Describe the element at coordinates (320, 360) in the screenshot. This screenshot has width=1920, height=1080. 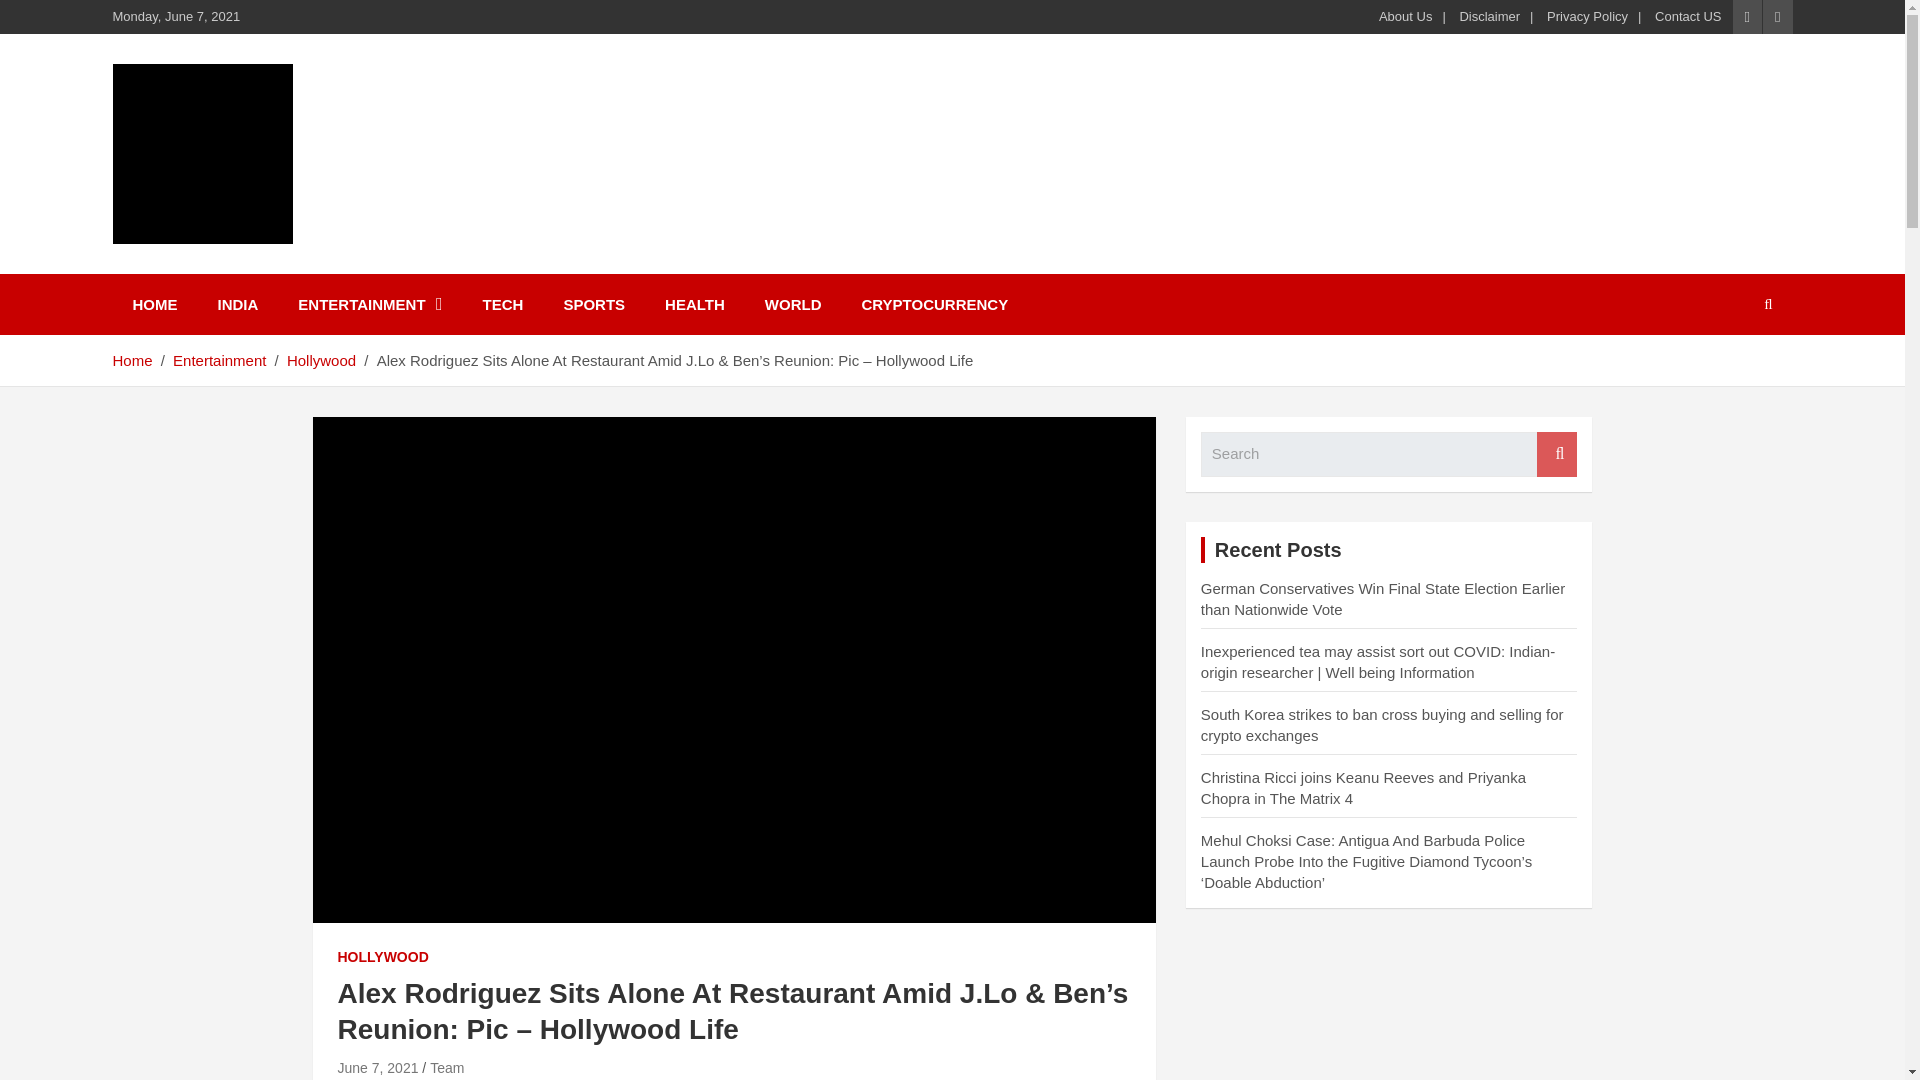
I see `Hollywood` at that location.